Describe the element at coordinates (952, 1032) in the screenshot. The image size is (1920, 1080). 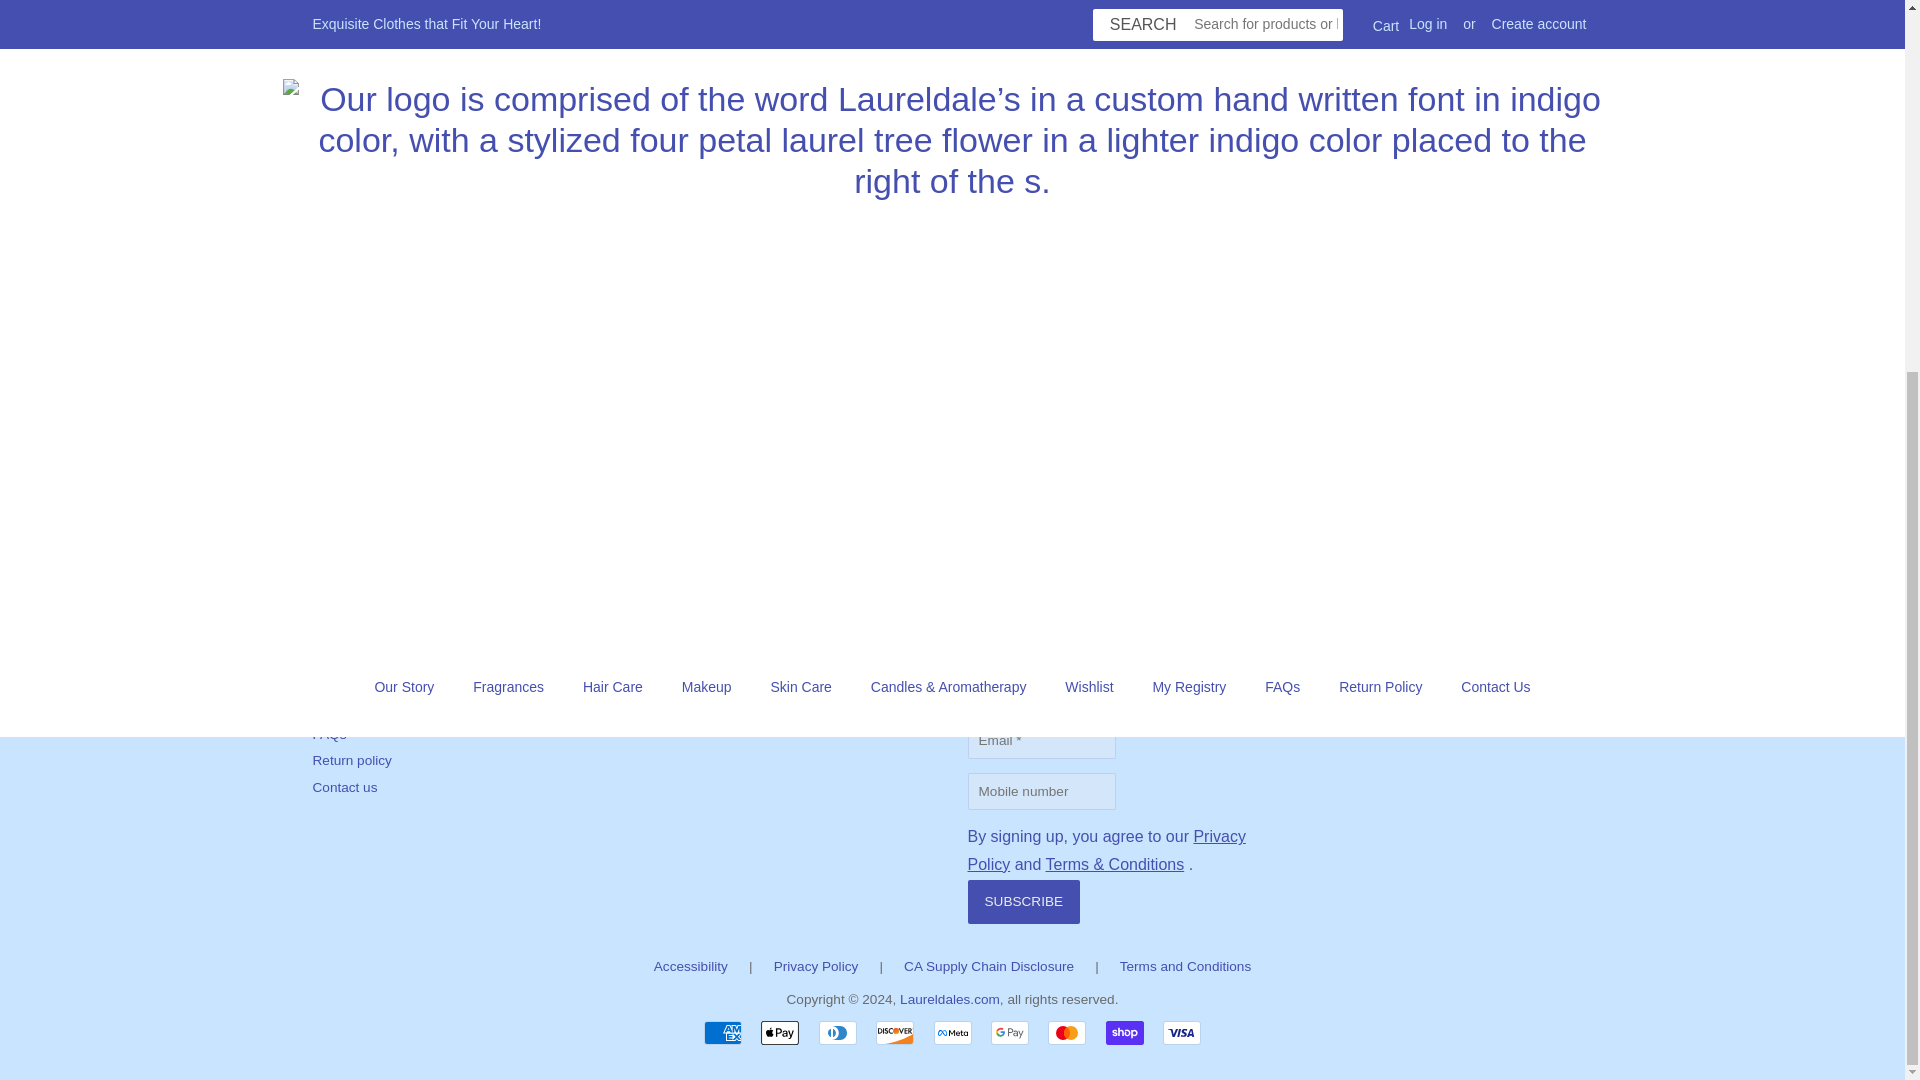
I see `Meta Pay` at that location.